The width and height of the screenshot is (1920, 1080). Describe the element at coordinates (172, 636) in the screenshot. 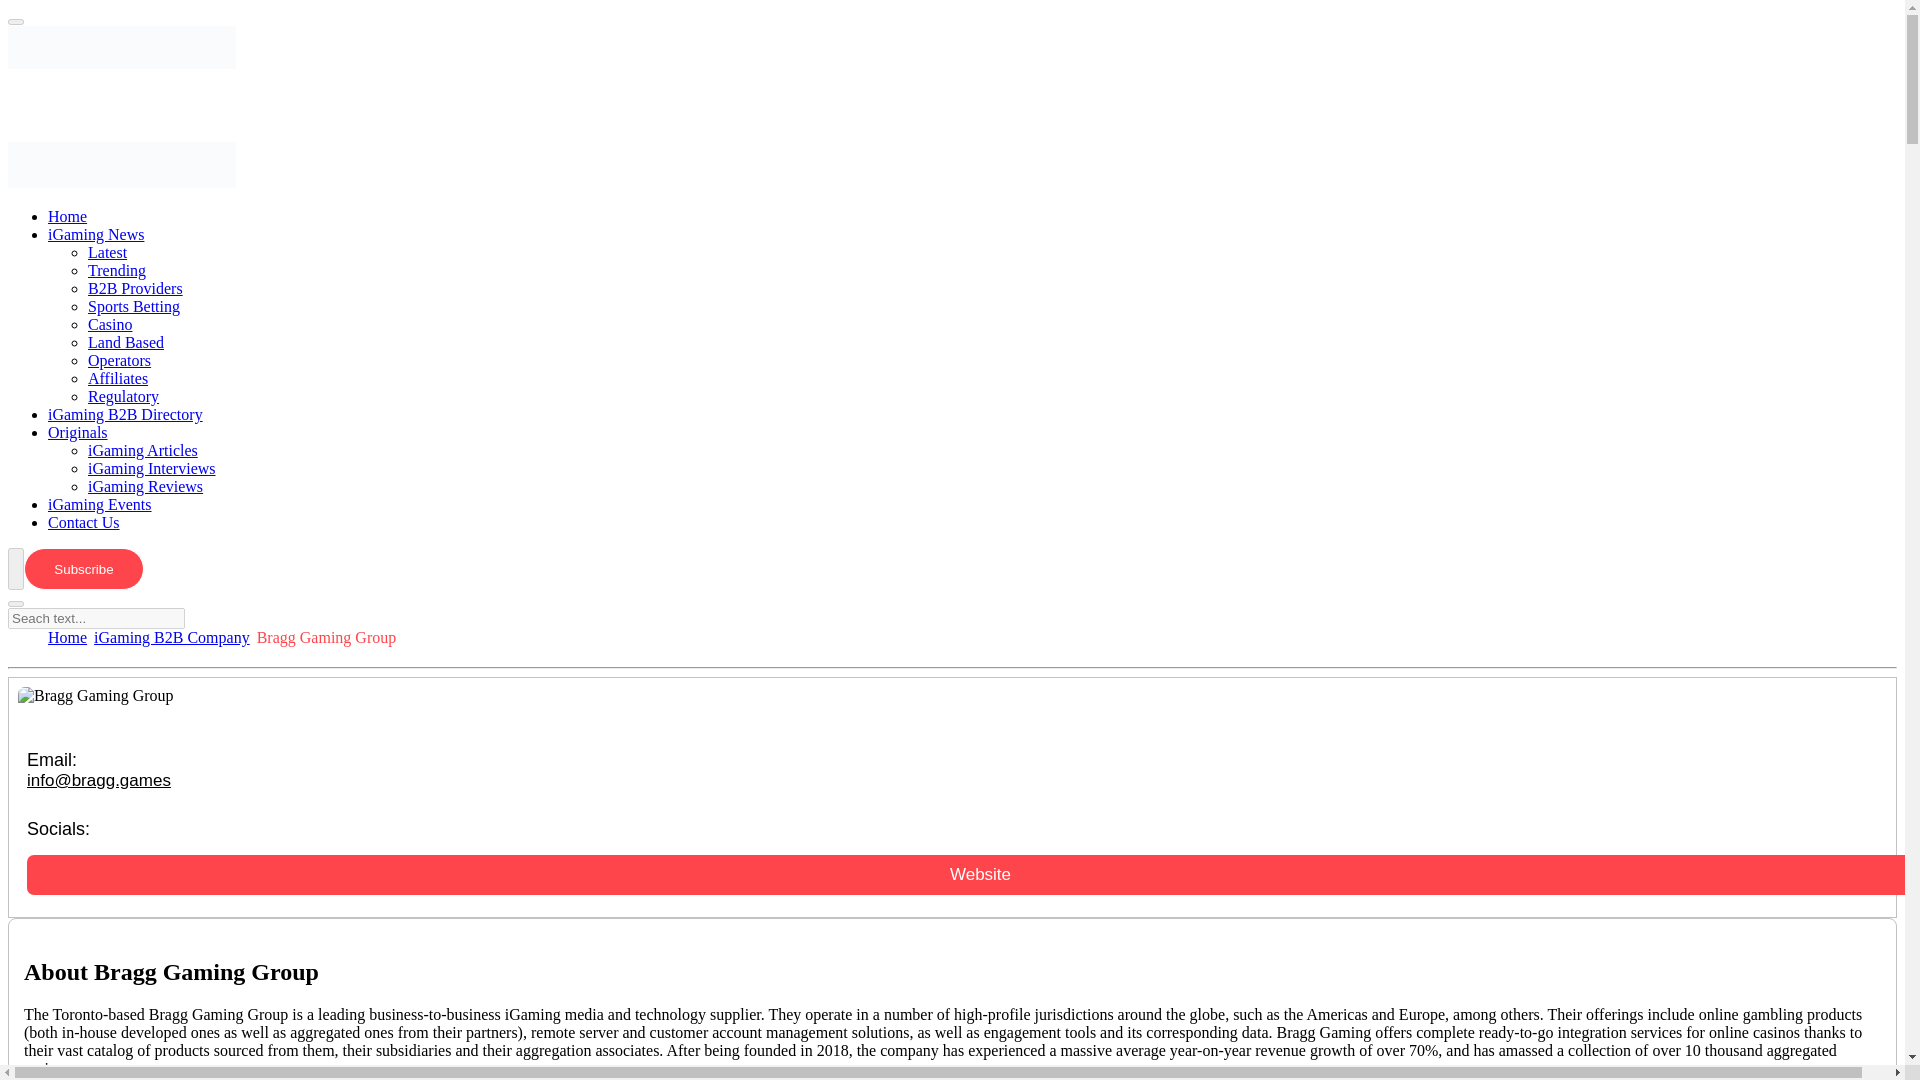

I see `iGaming B2B Company` at that location.